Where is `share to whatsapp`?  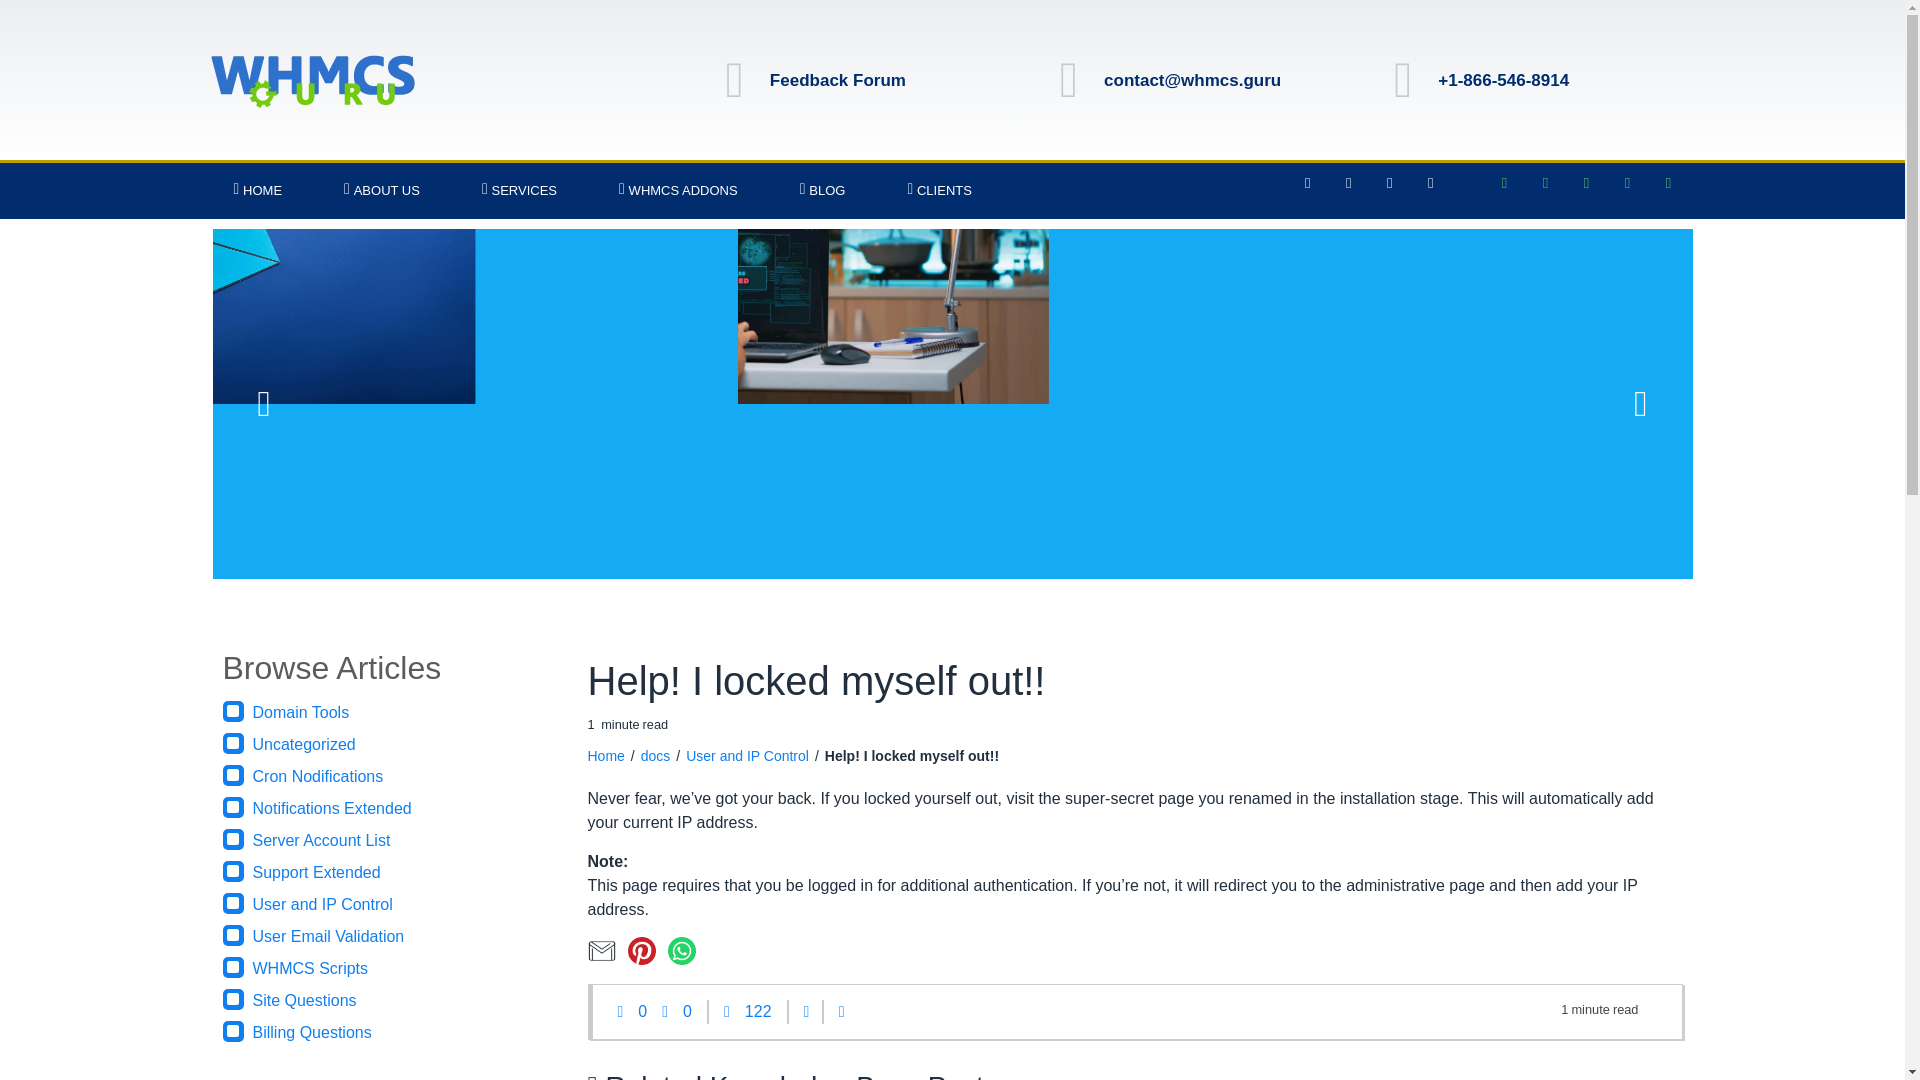 share to whatsapp is located at coordinates (686, 959).